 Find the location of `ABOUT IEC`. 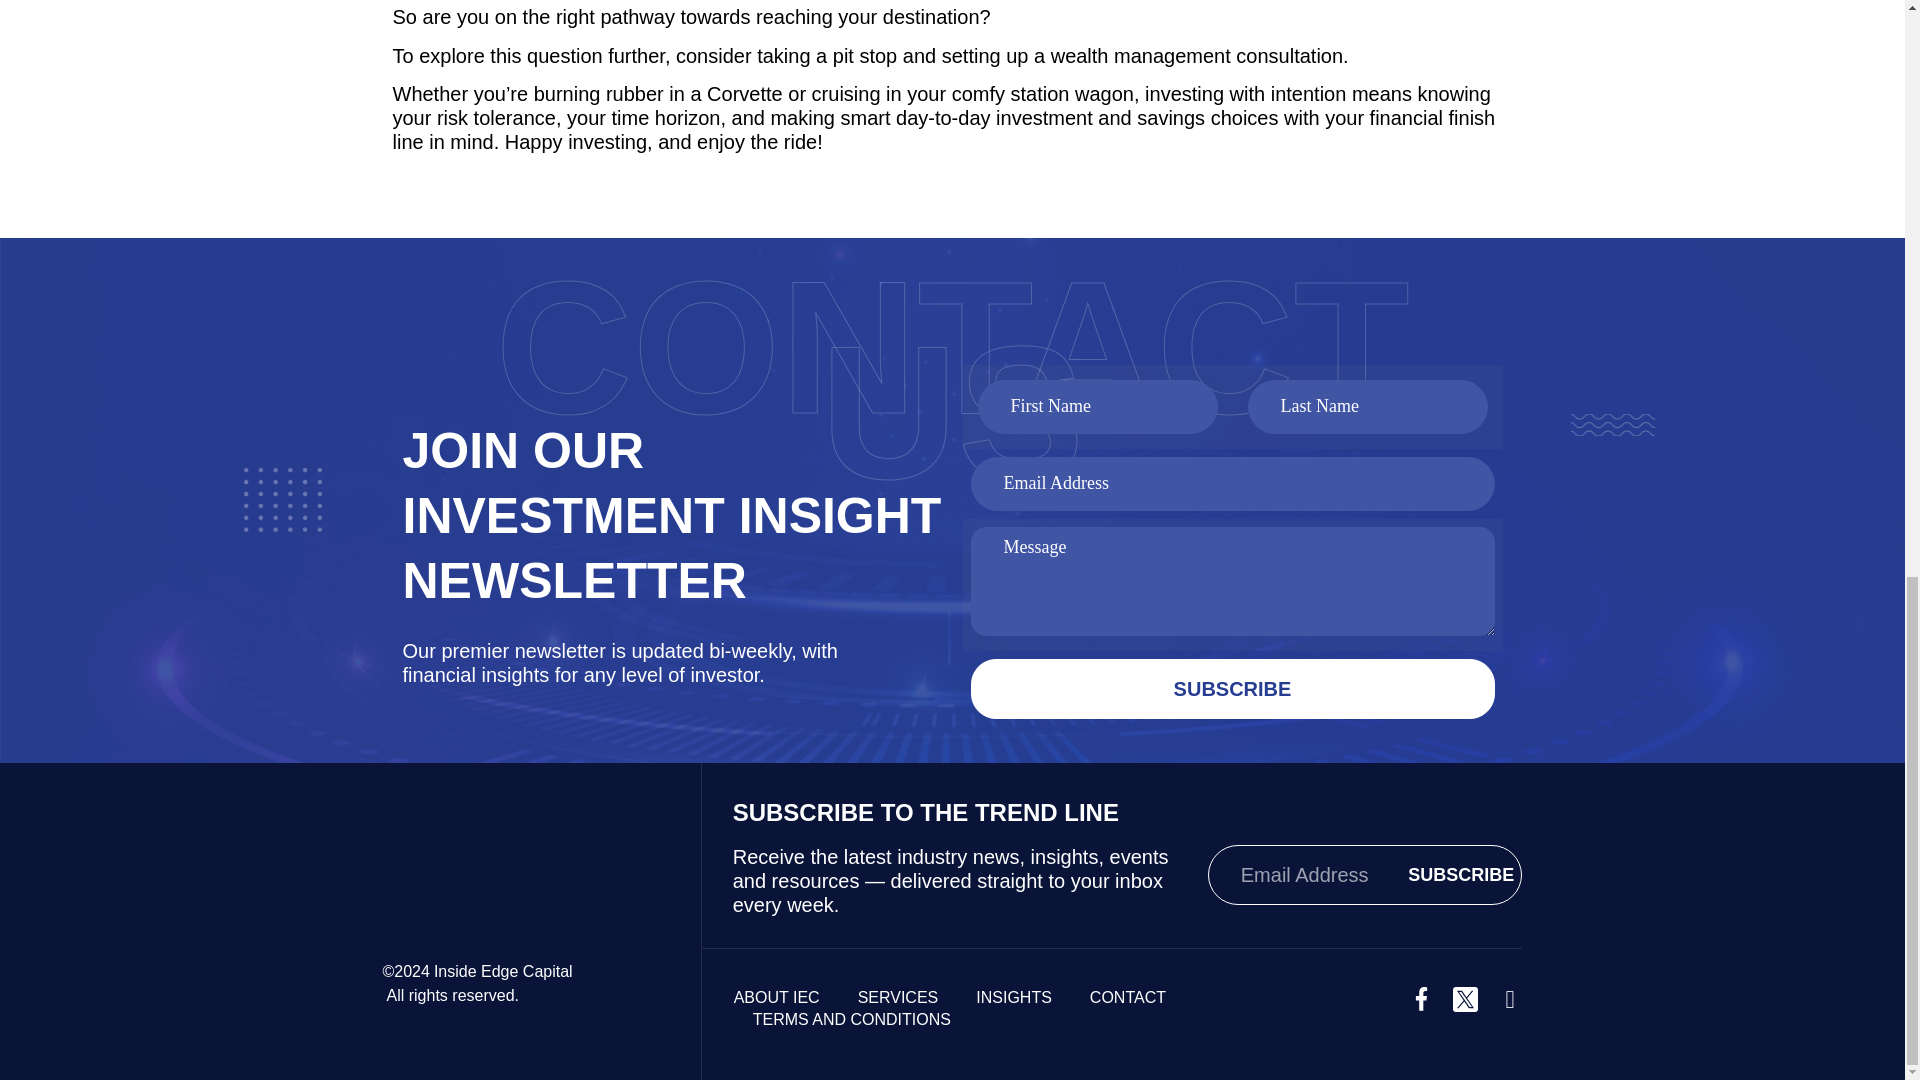

ABOUT IEC is located at coordinates (776, 998).